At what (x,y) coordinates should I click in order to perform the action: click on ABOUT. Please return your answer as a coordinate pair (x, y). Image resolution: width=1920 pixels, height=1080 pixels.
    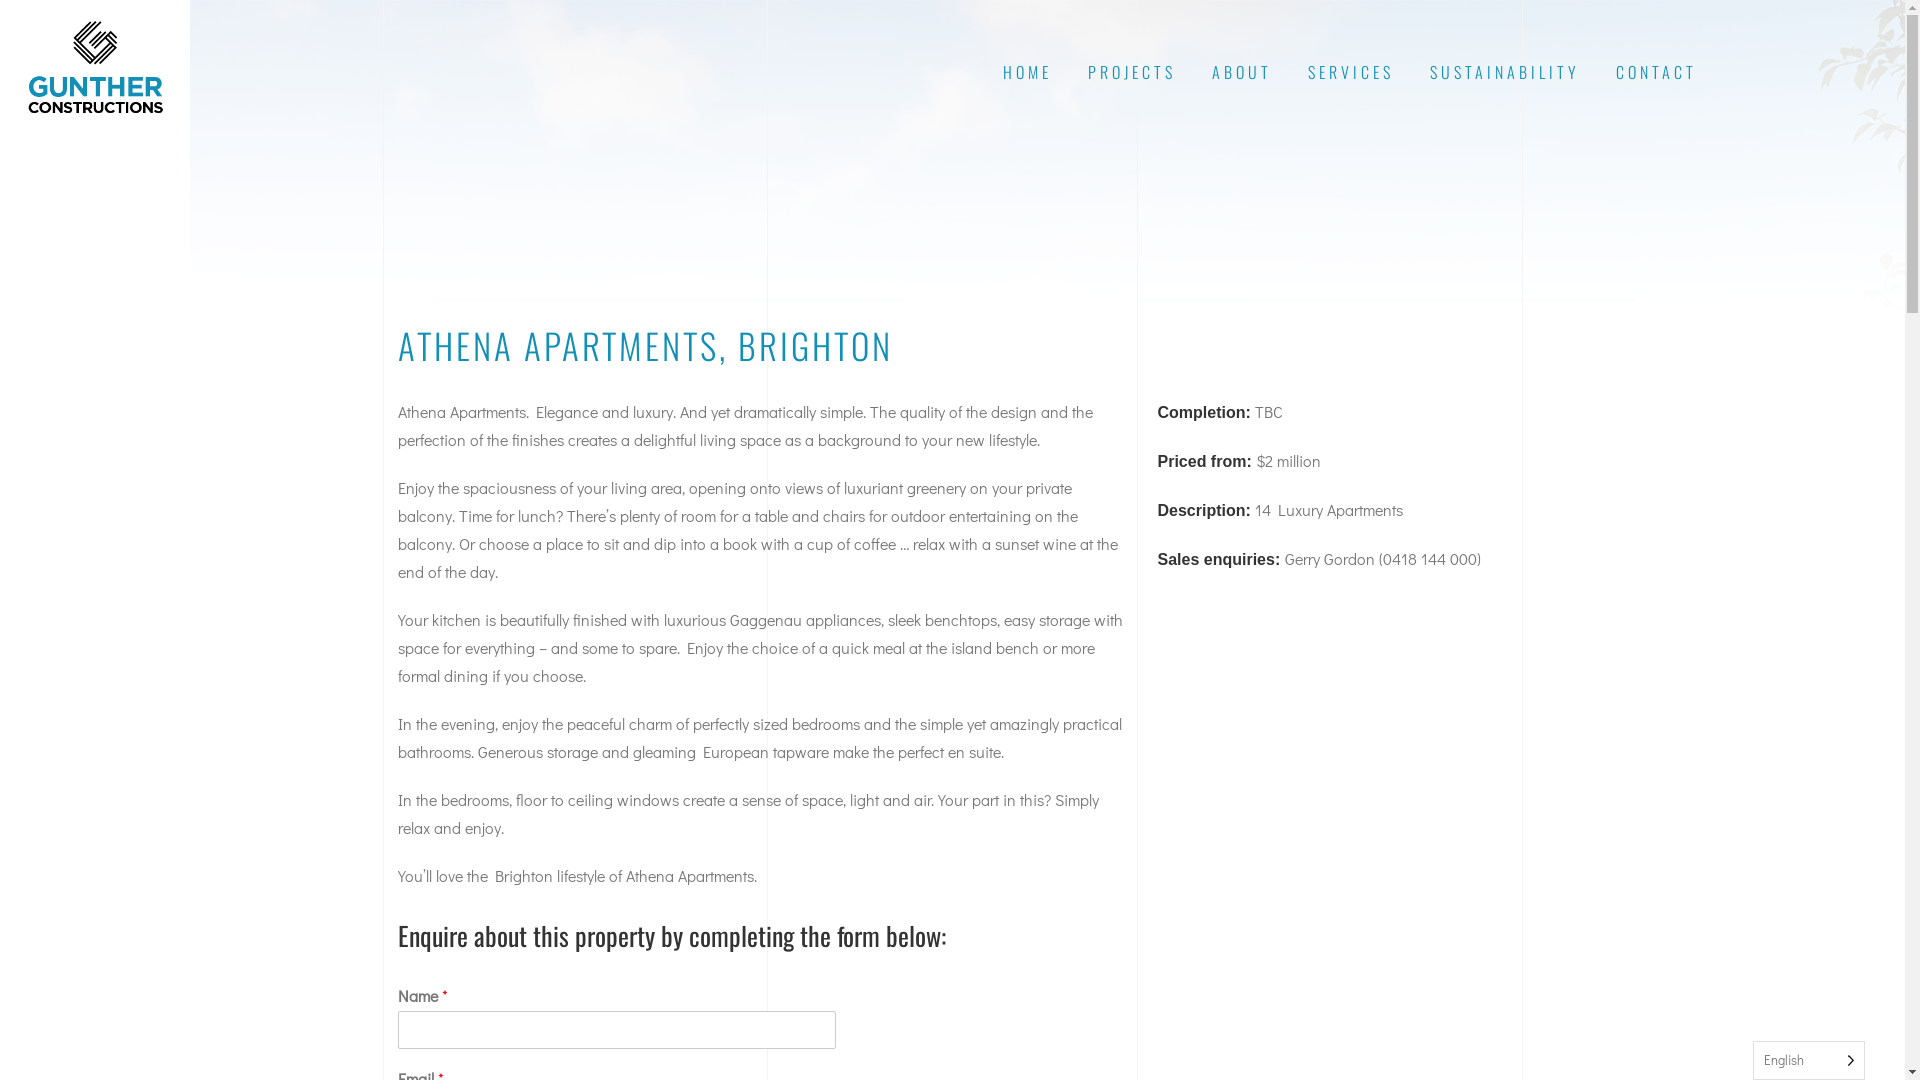
    Looking at the image, I should click on (1242, 72).